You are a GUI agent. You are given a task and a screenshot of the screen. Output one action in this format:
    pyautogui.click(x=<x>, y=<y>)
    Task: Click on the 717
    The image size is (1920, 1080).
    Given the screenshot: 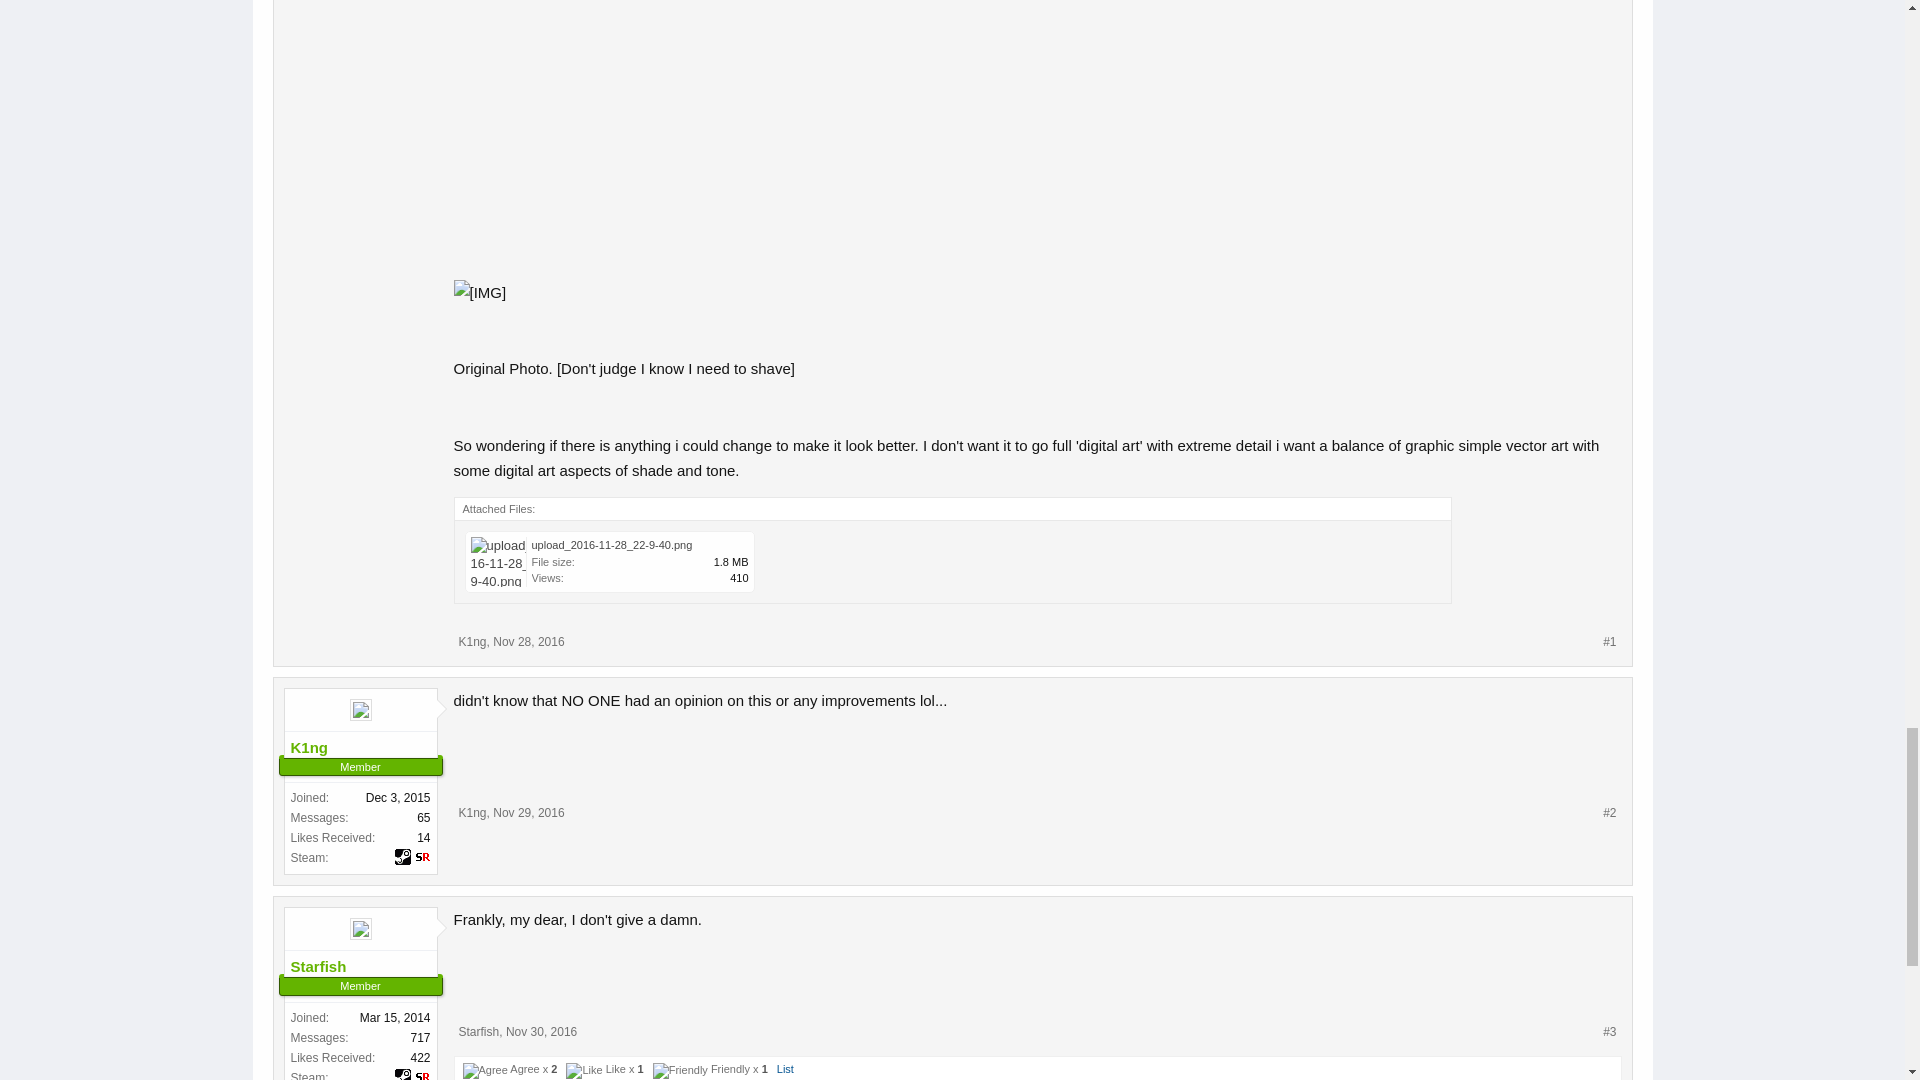 What is the action you would take?
    pyautogui.click(x=420, y=1038)
    